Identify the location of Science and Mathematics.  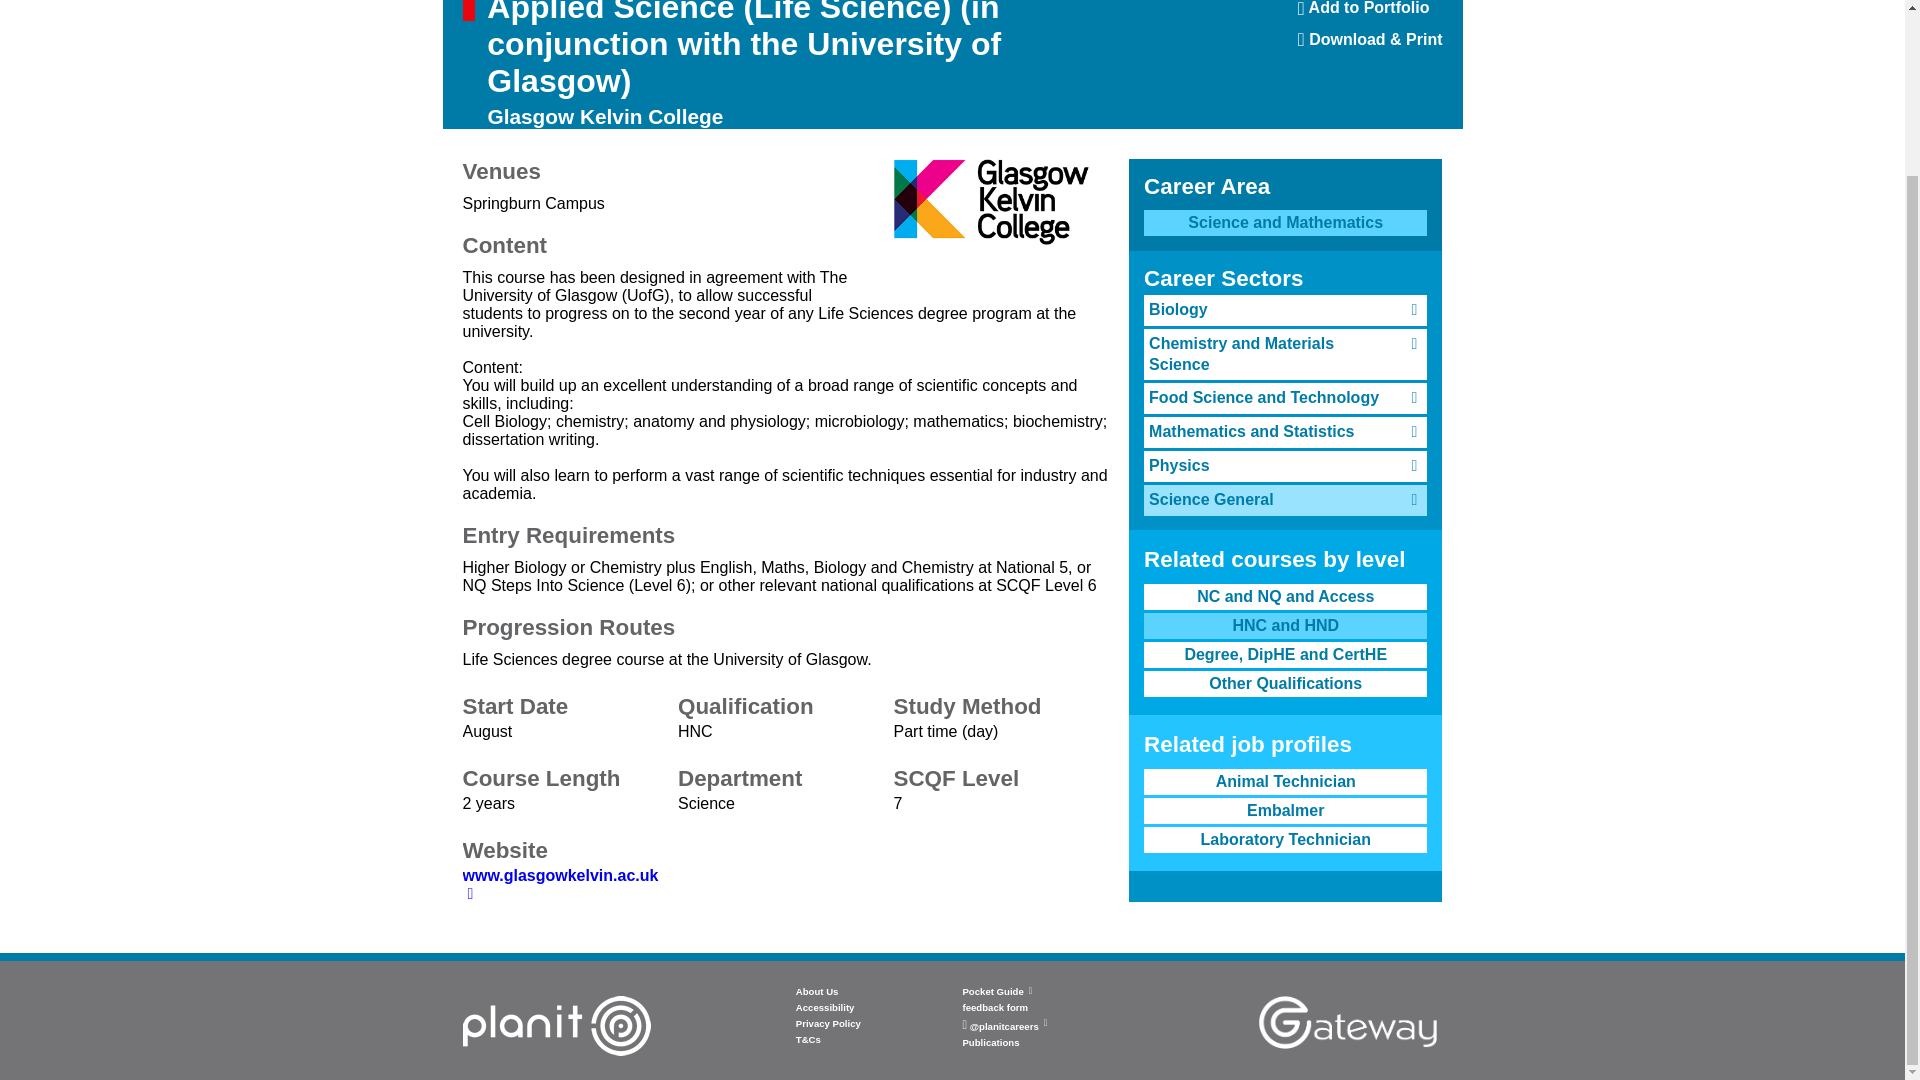
(1370, 16).